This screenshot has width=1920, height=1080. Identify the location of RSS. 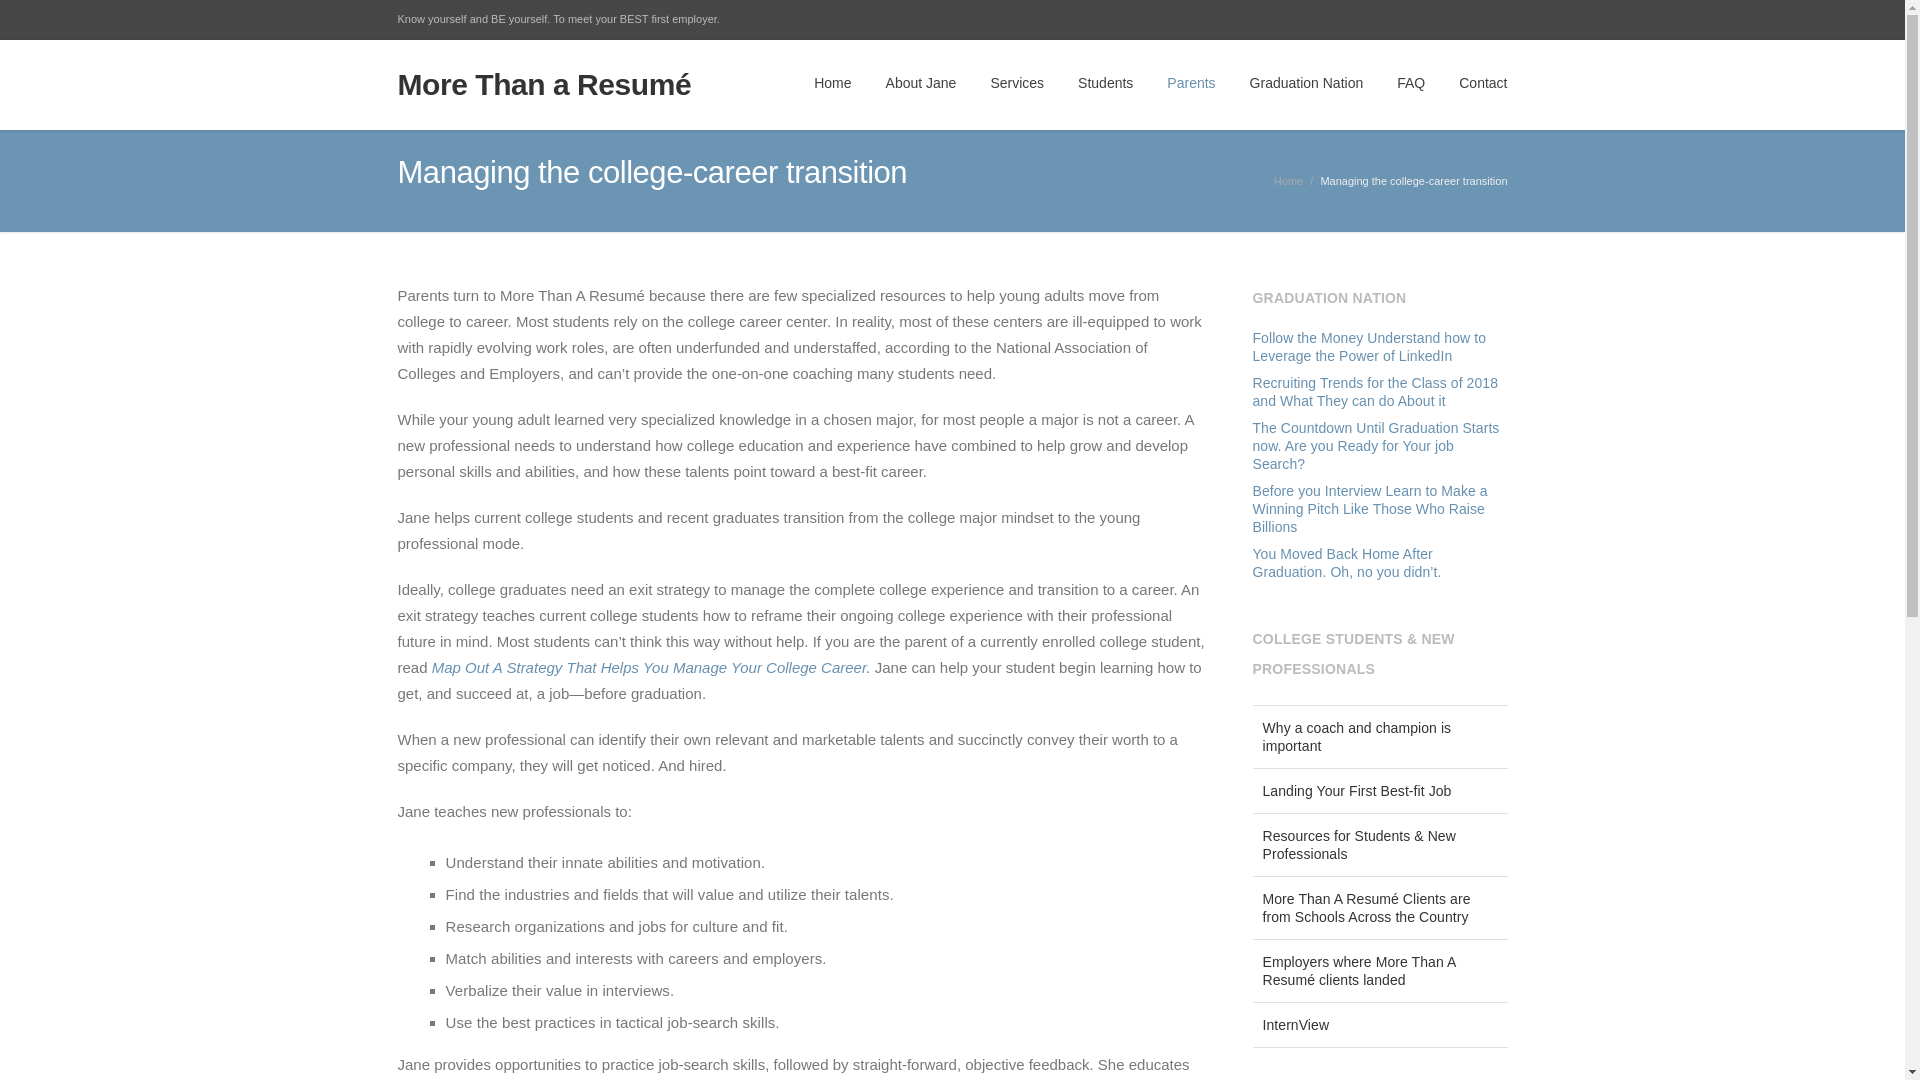
(1488, 20).